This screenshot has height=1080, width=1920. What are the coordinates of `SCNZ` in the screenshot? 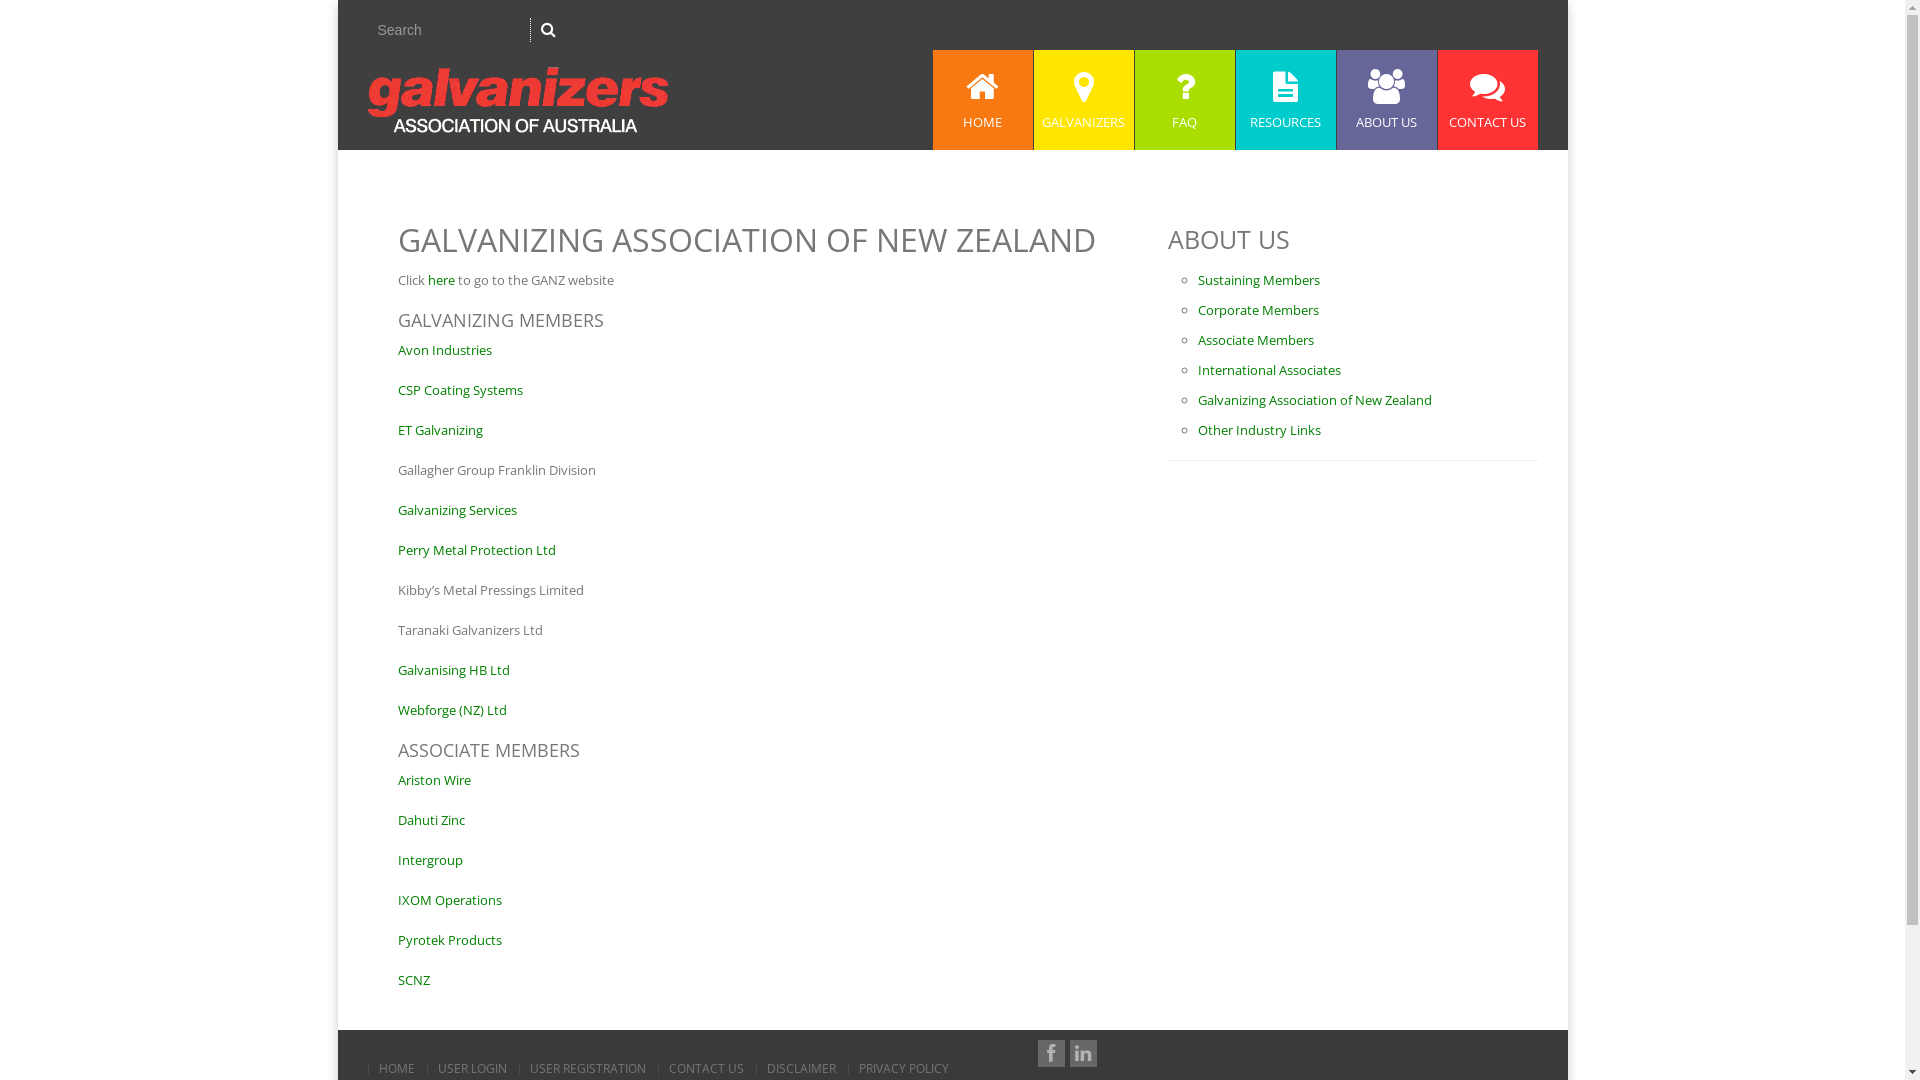 It's located at (414, 980).